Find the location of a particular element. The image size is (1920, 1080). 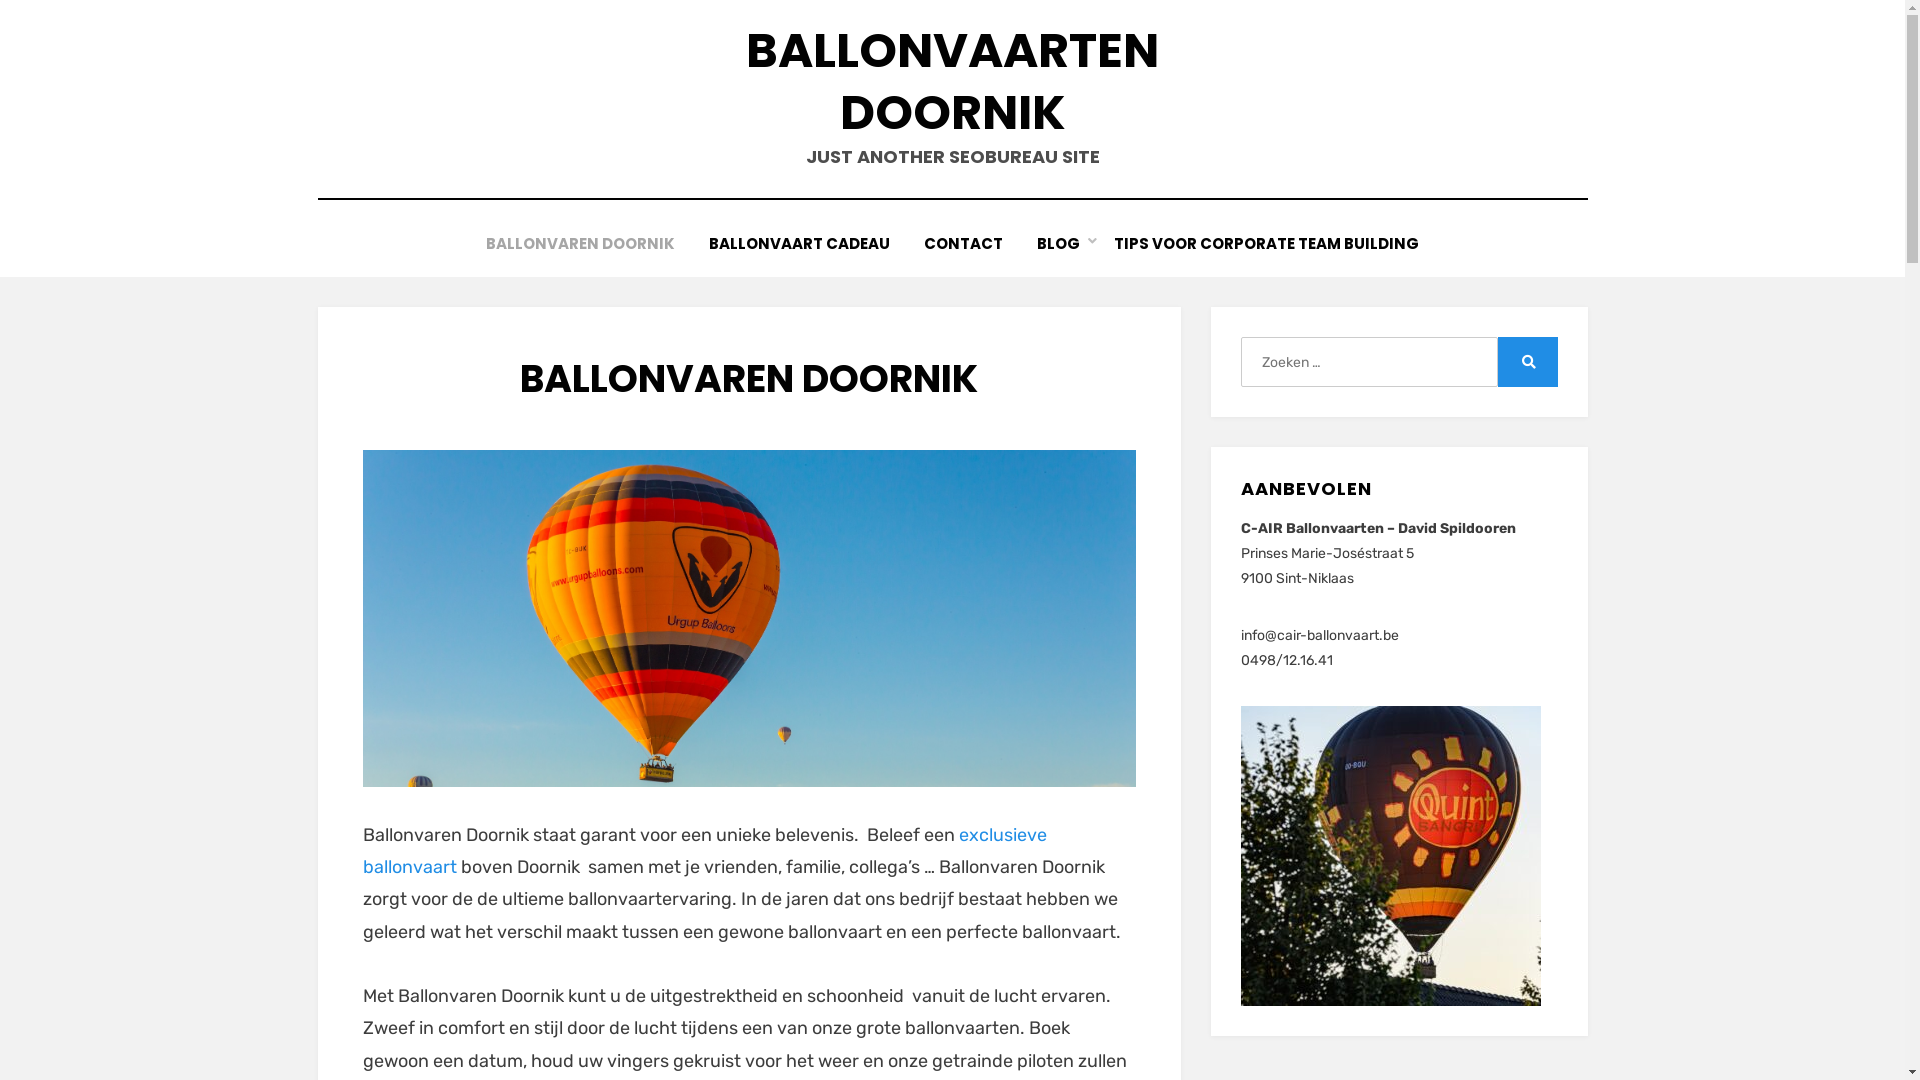

BALLONVAART CADEAU is located at coordinates (800, 244).